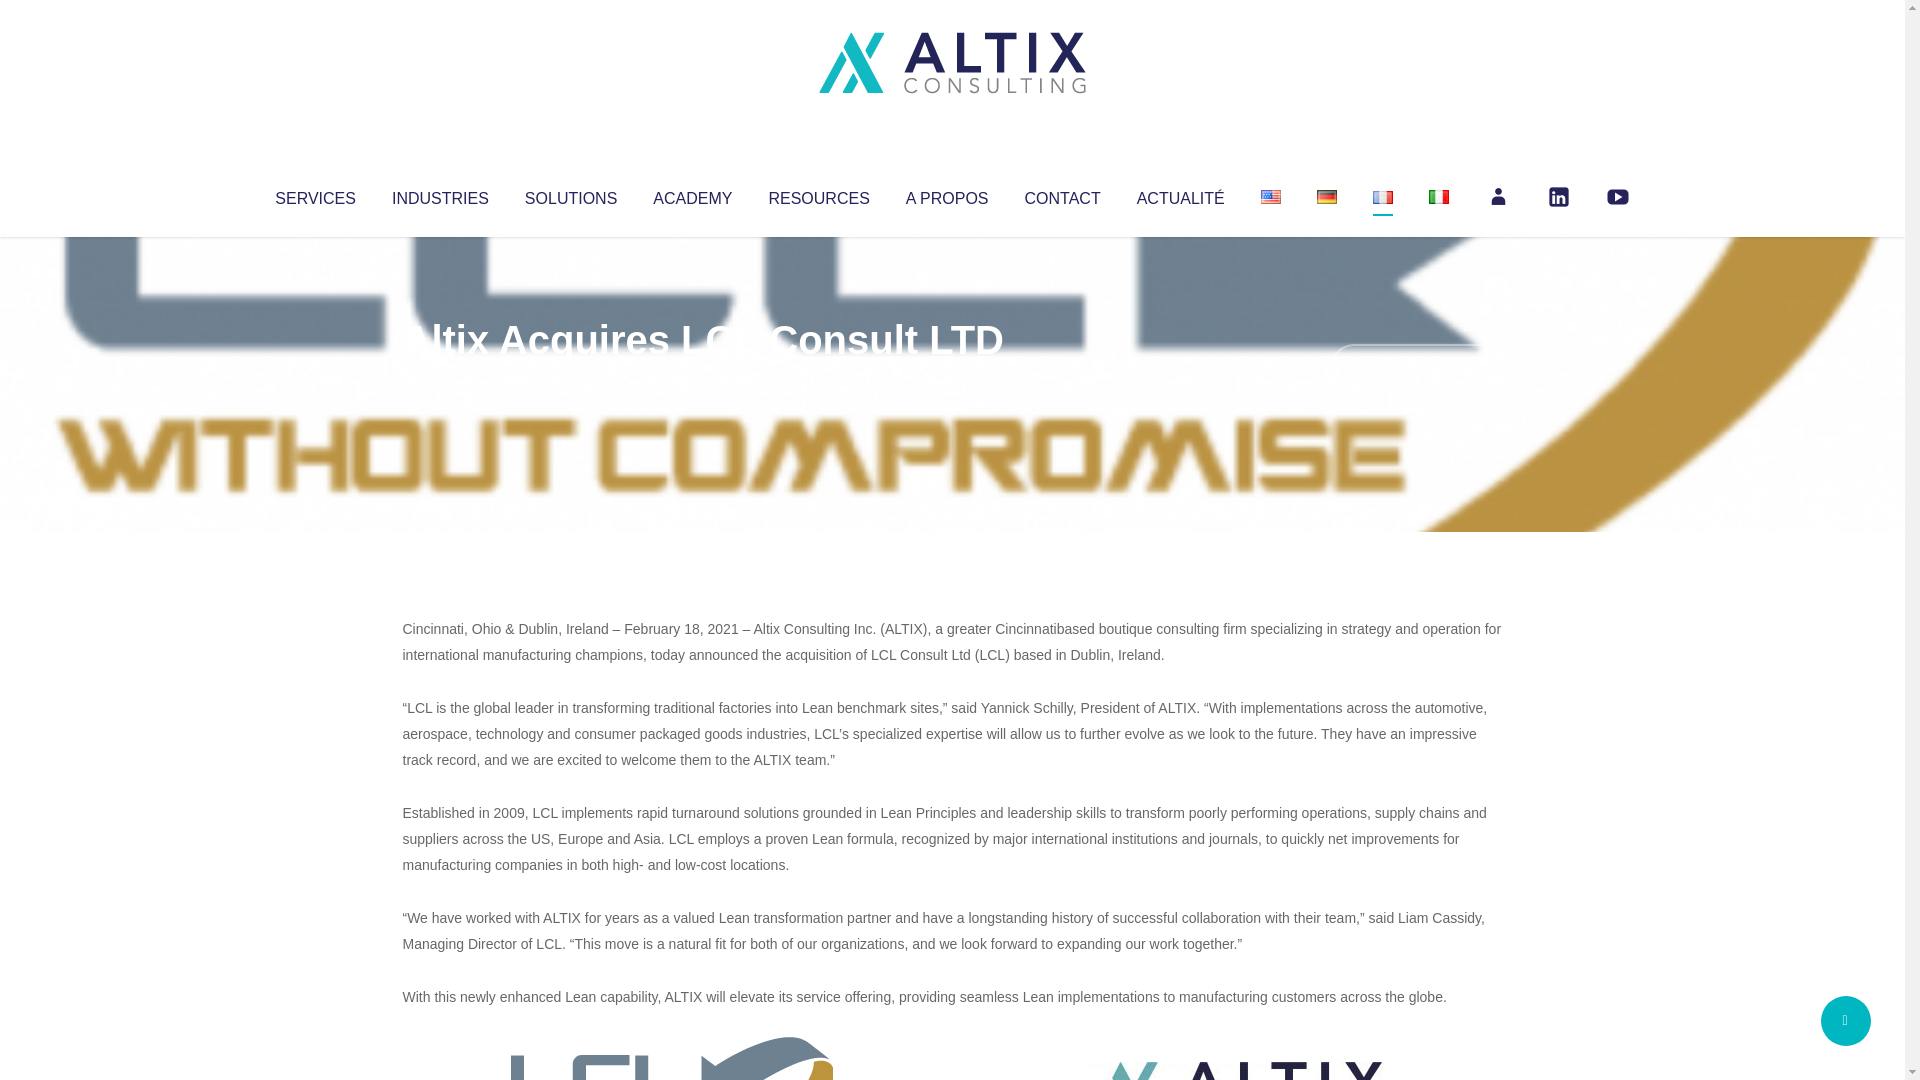 This screenshot has height=1080, width=1920. Describe the element at coordinates (440, 380) in the screenshot. I see `Articles par Altix` at that location.